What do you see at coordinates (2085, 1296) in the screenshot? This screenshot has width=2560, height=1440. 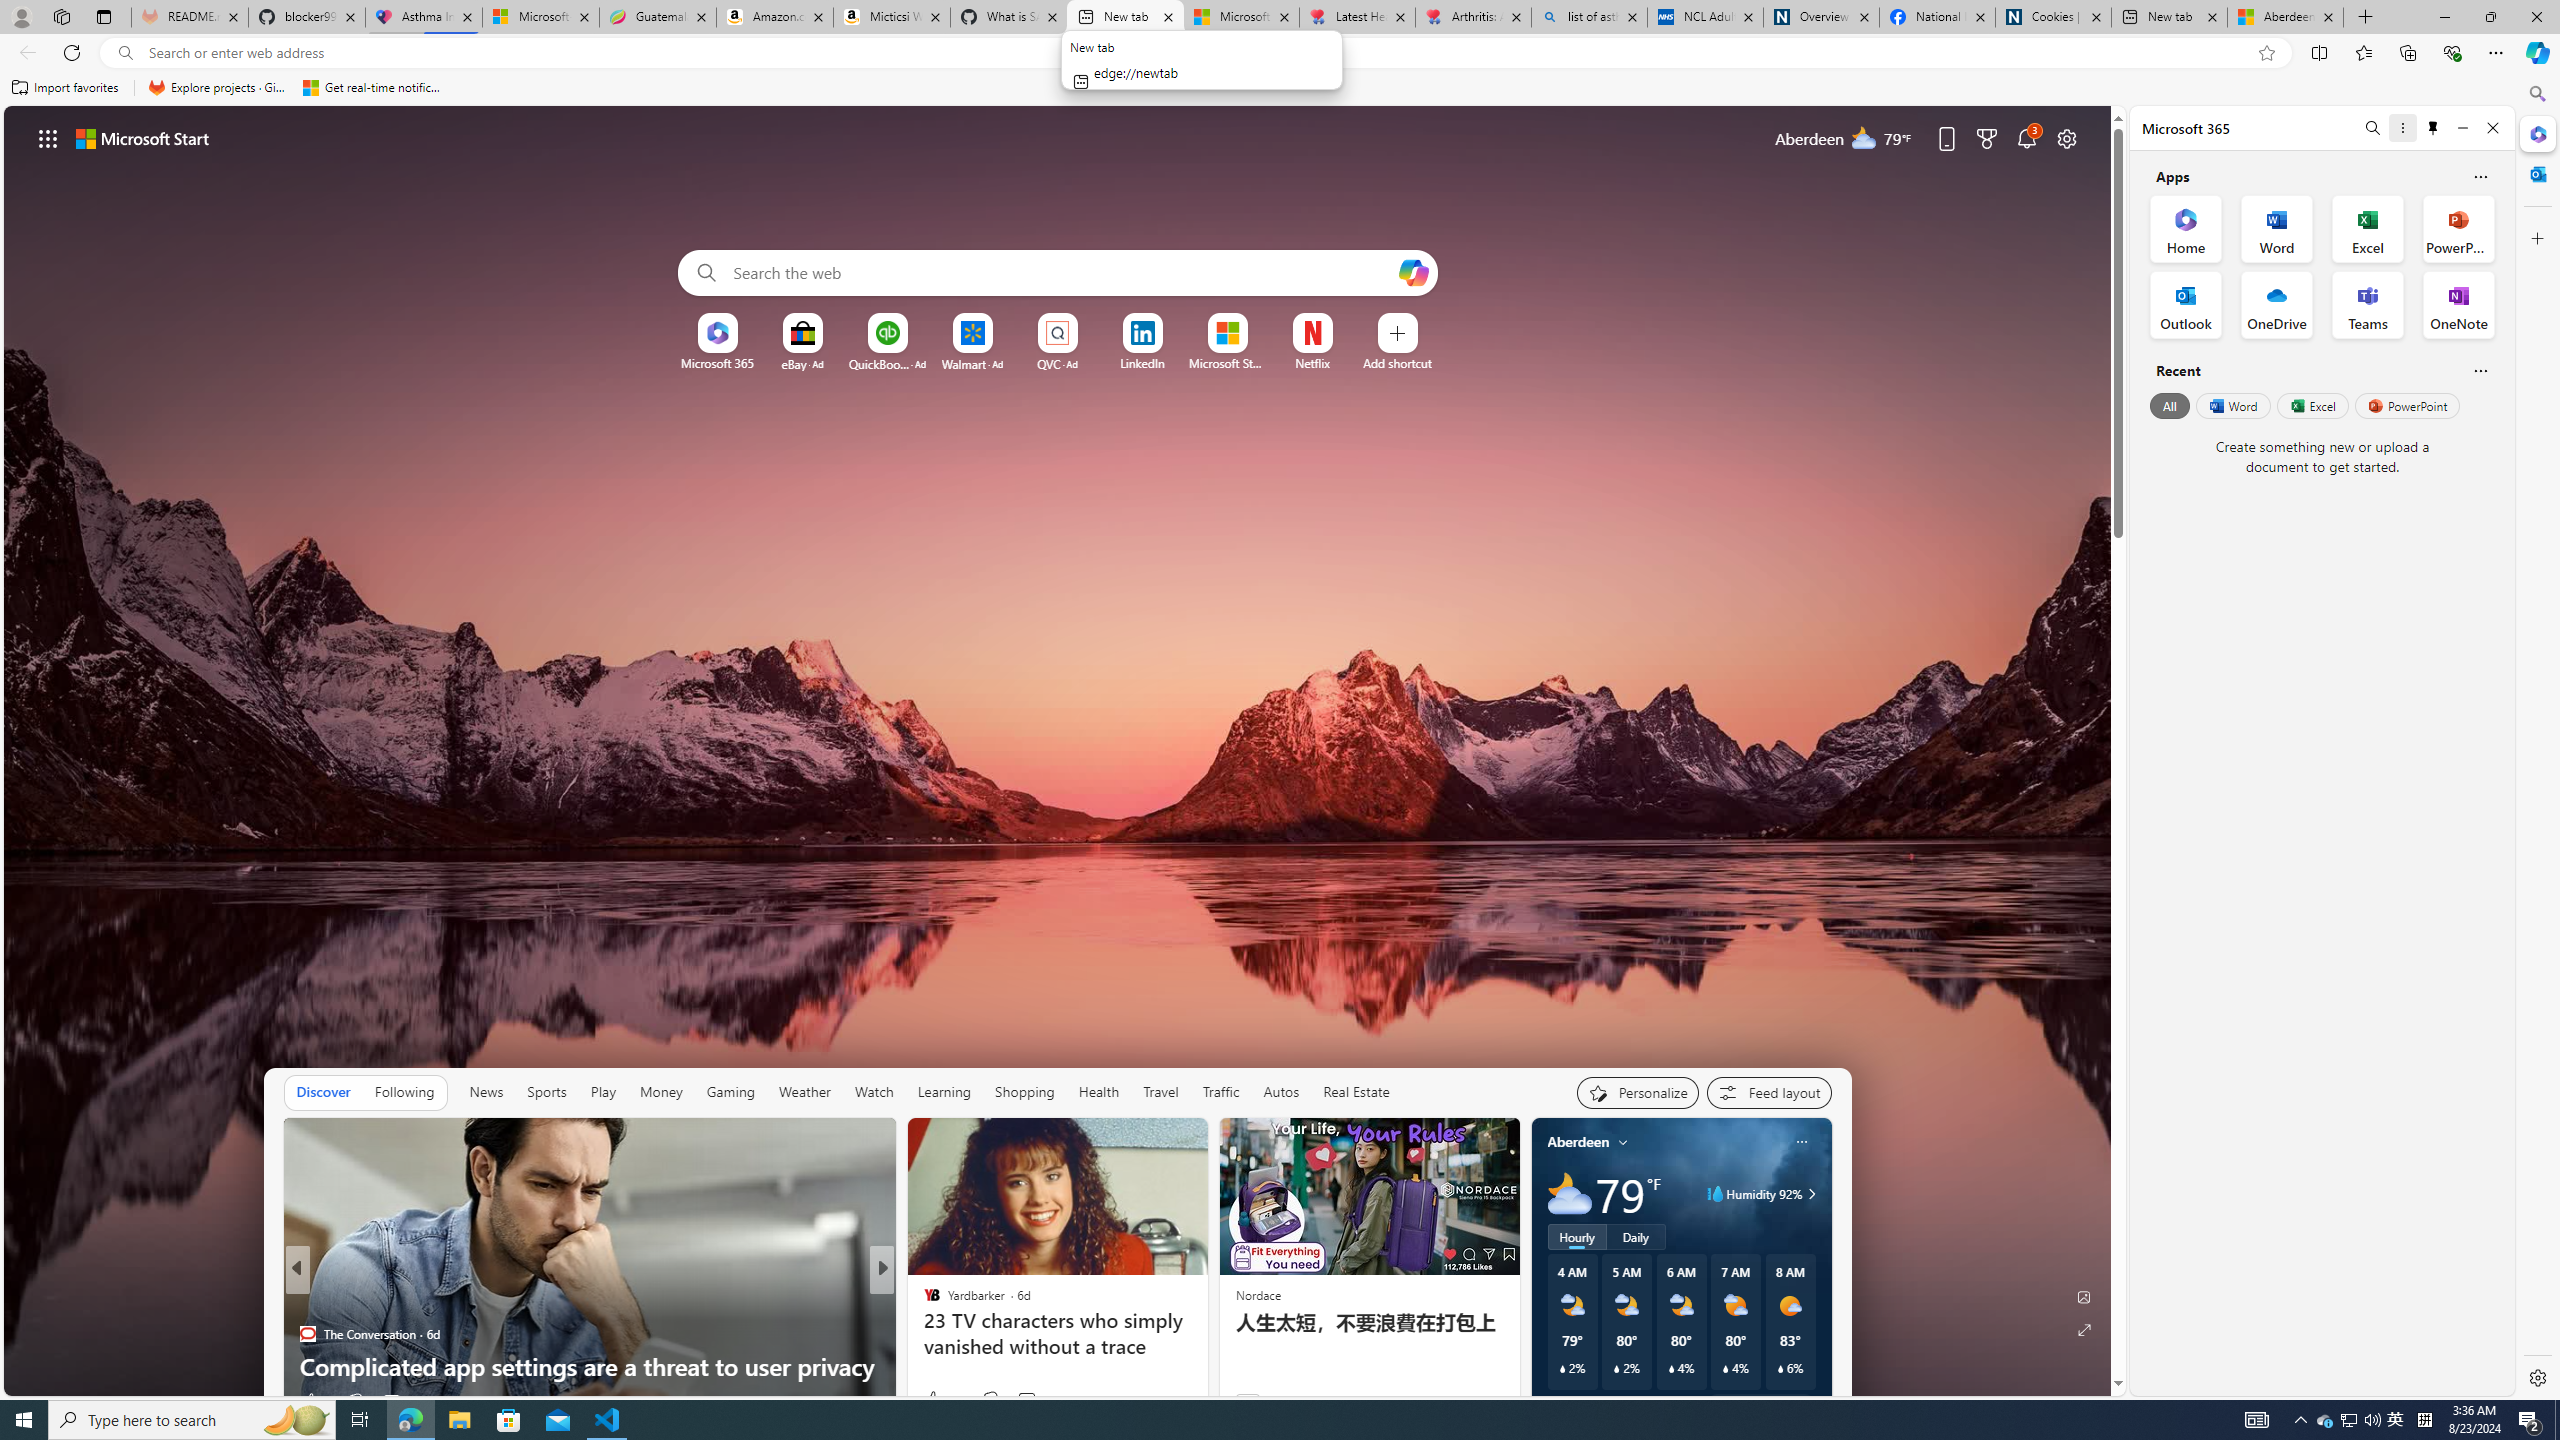 I see `Edit Background` at bounding box center [2085, 1296].